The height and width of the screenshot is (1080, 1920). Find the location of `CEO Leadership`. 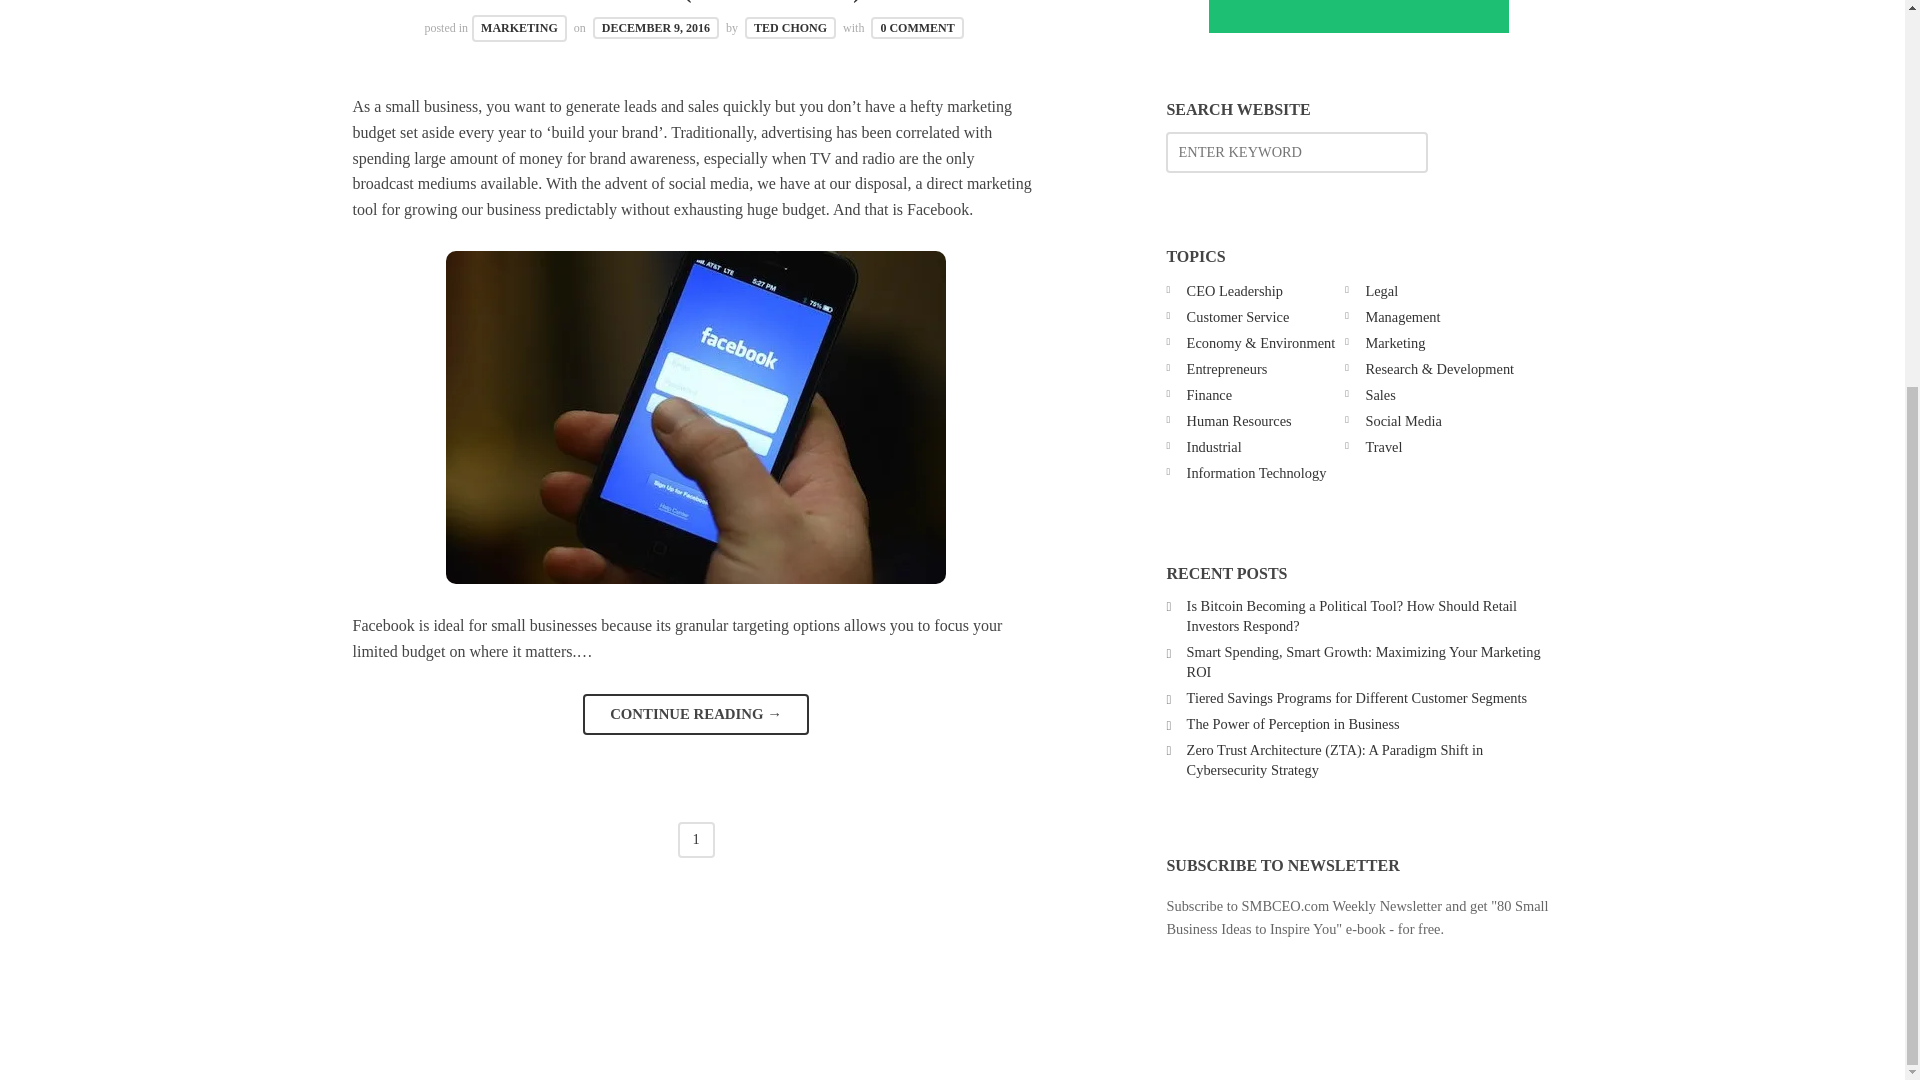

CEO Leadership is located at coordinates (1234, 290).